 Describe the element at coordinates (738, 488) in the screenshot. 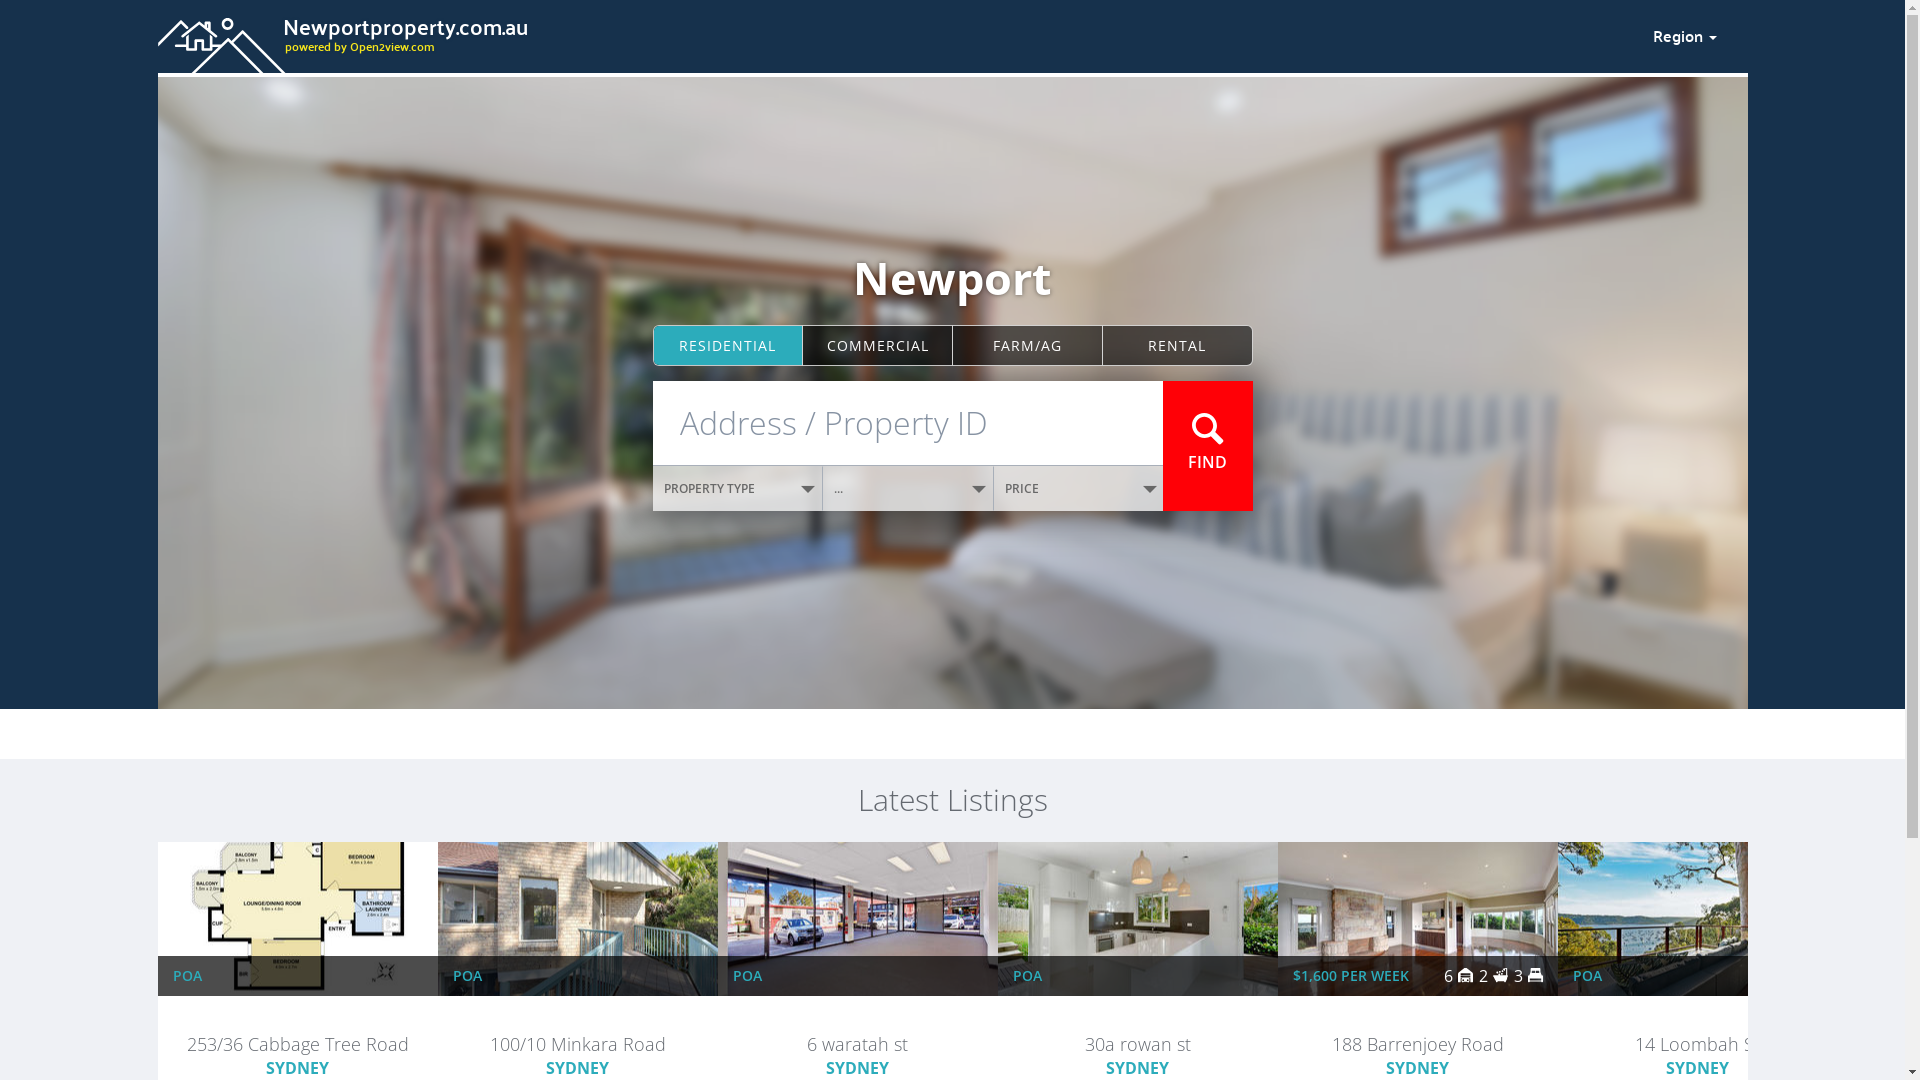

I see `PROPERTY TYPE` at that location.